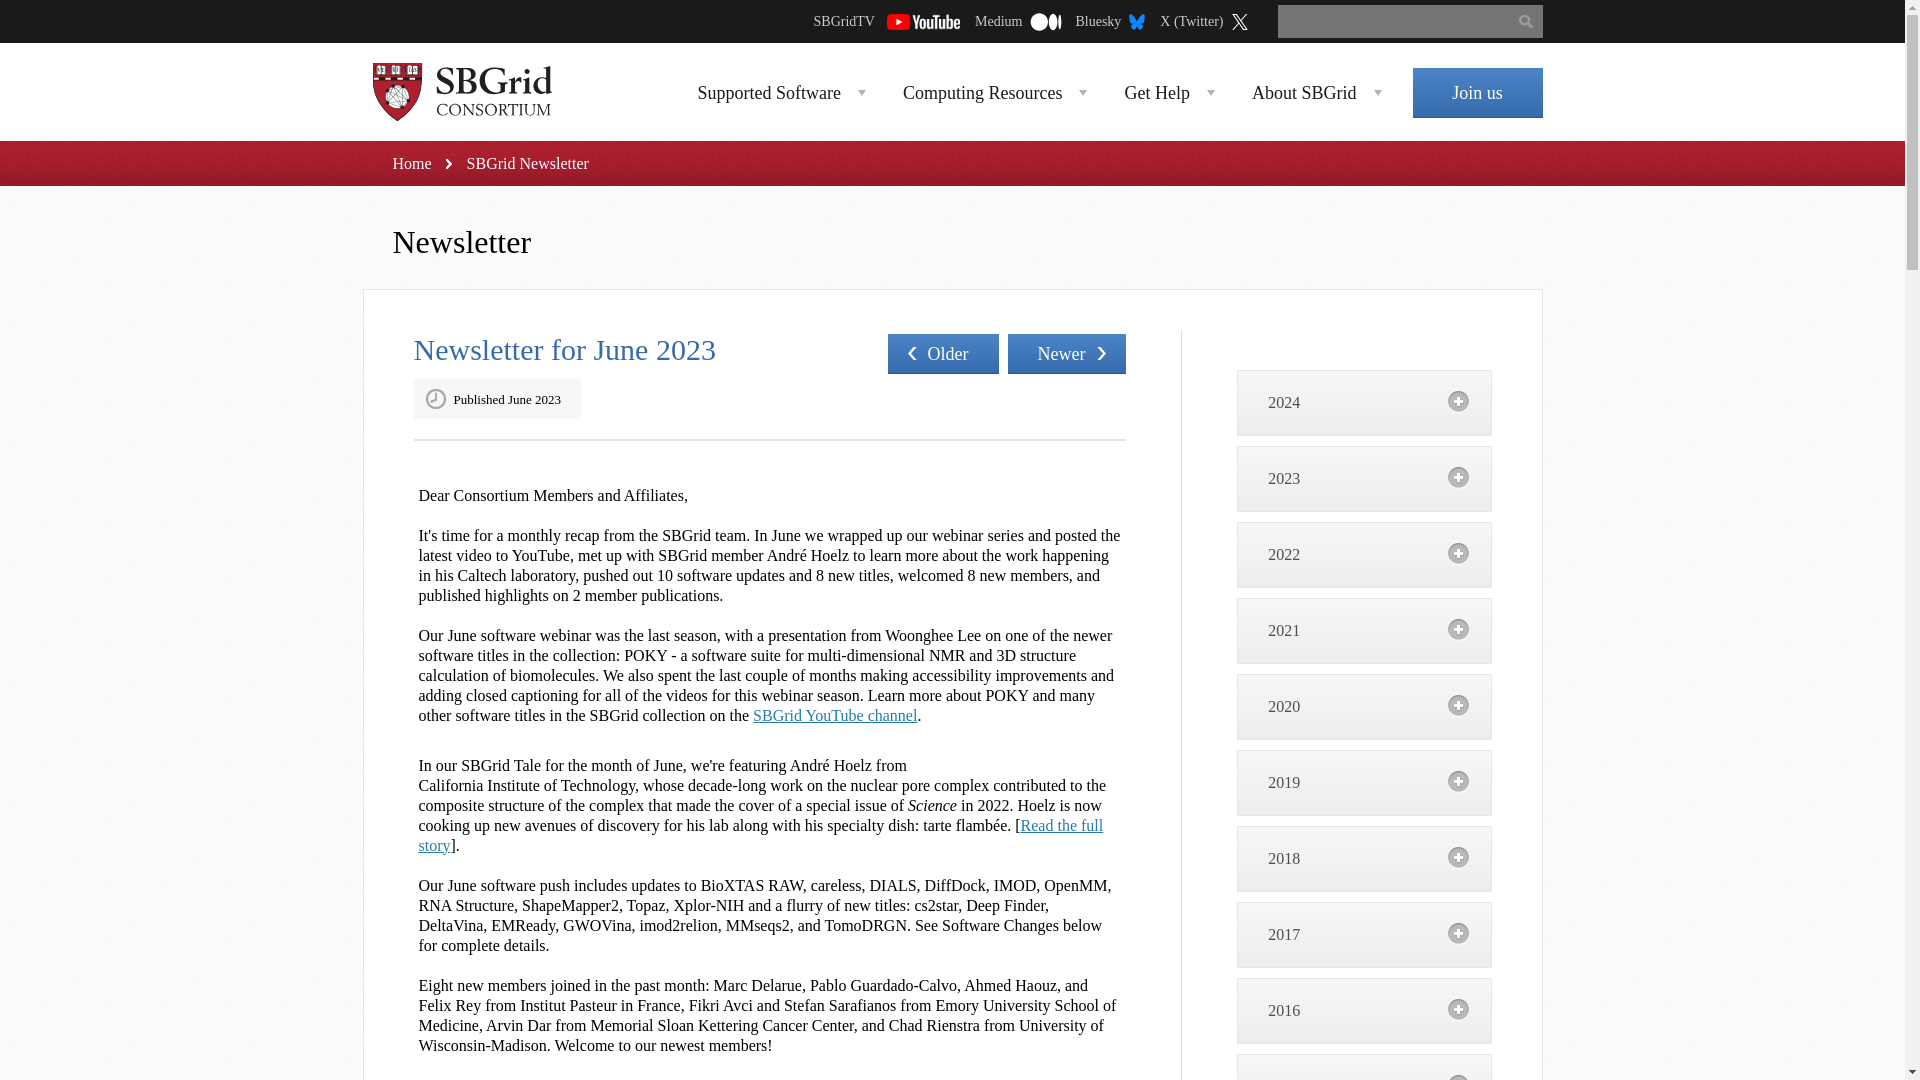 Image resolution: width=1920 pixels, height=1080 pixels. I want to click on Get Help, so click(1162, 91).